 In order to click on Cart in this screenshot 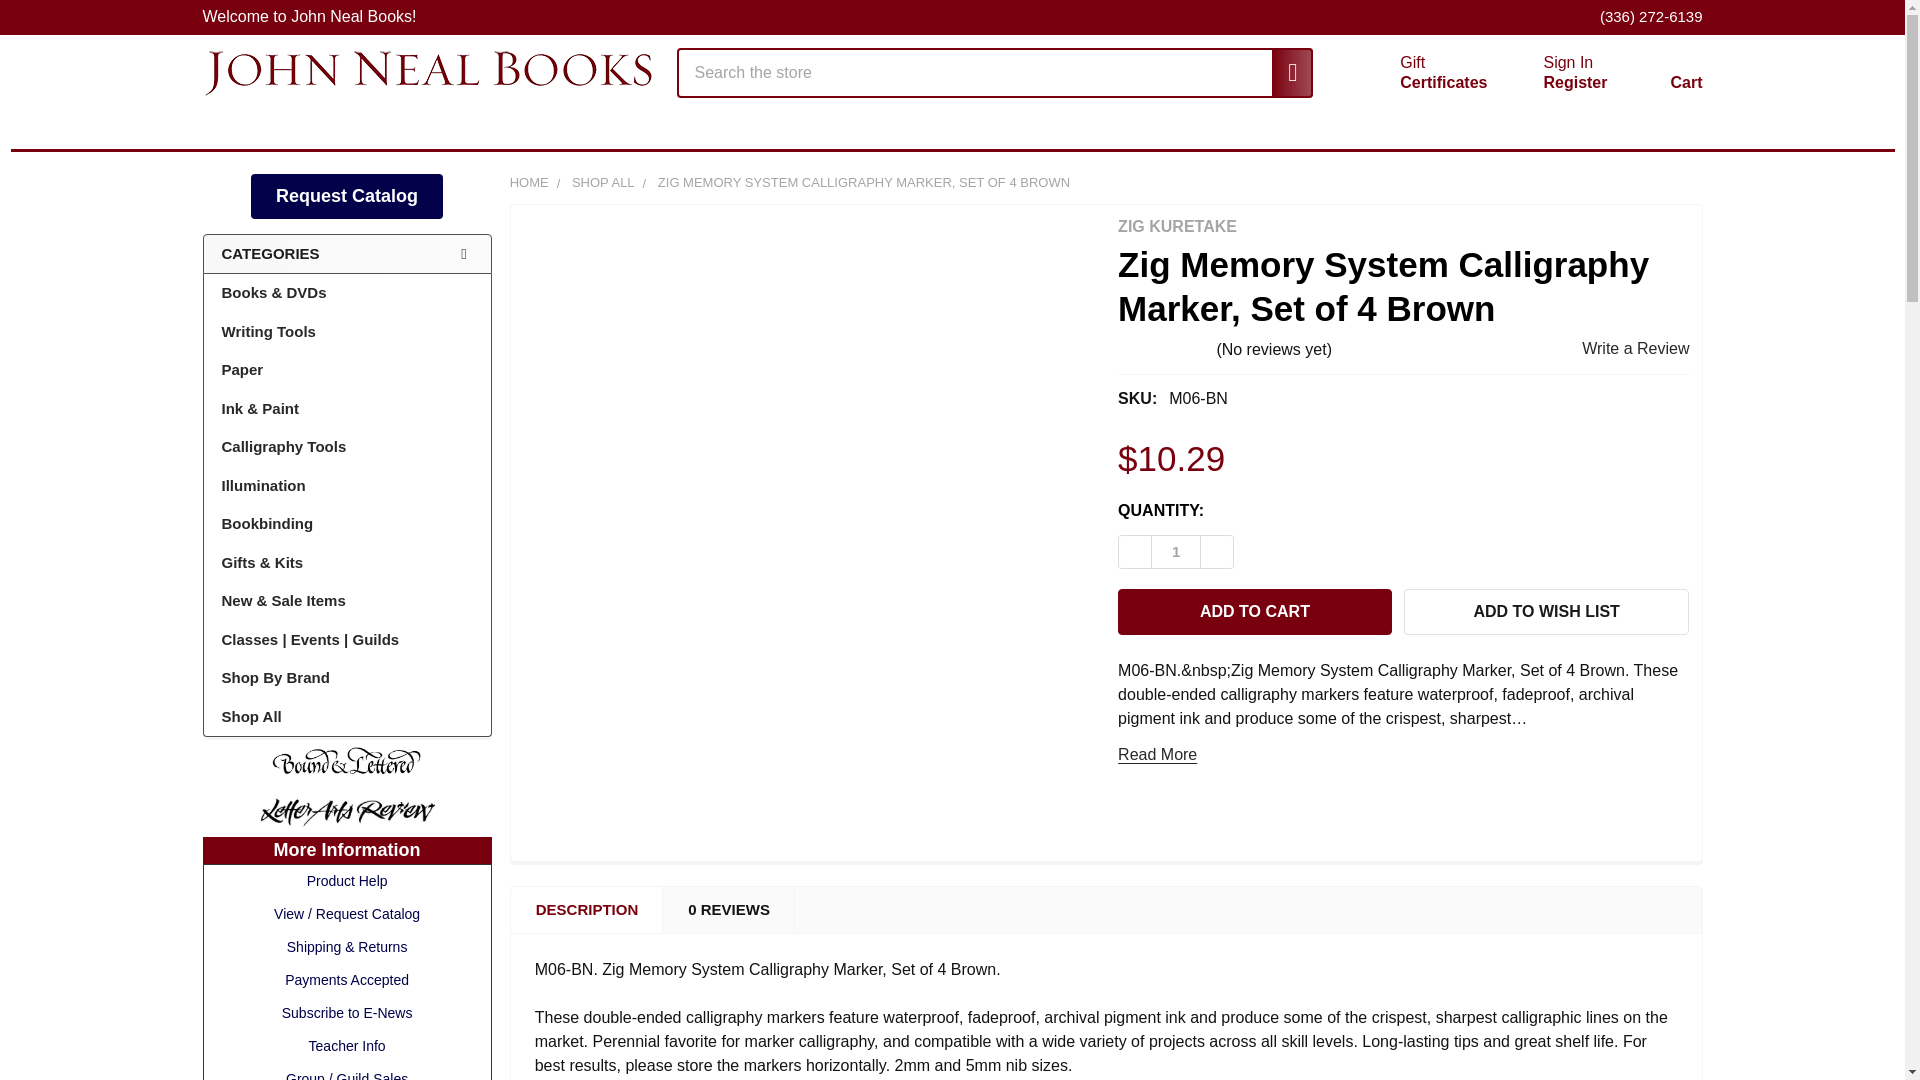, I will do `click(1662, 76)`.